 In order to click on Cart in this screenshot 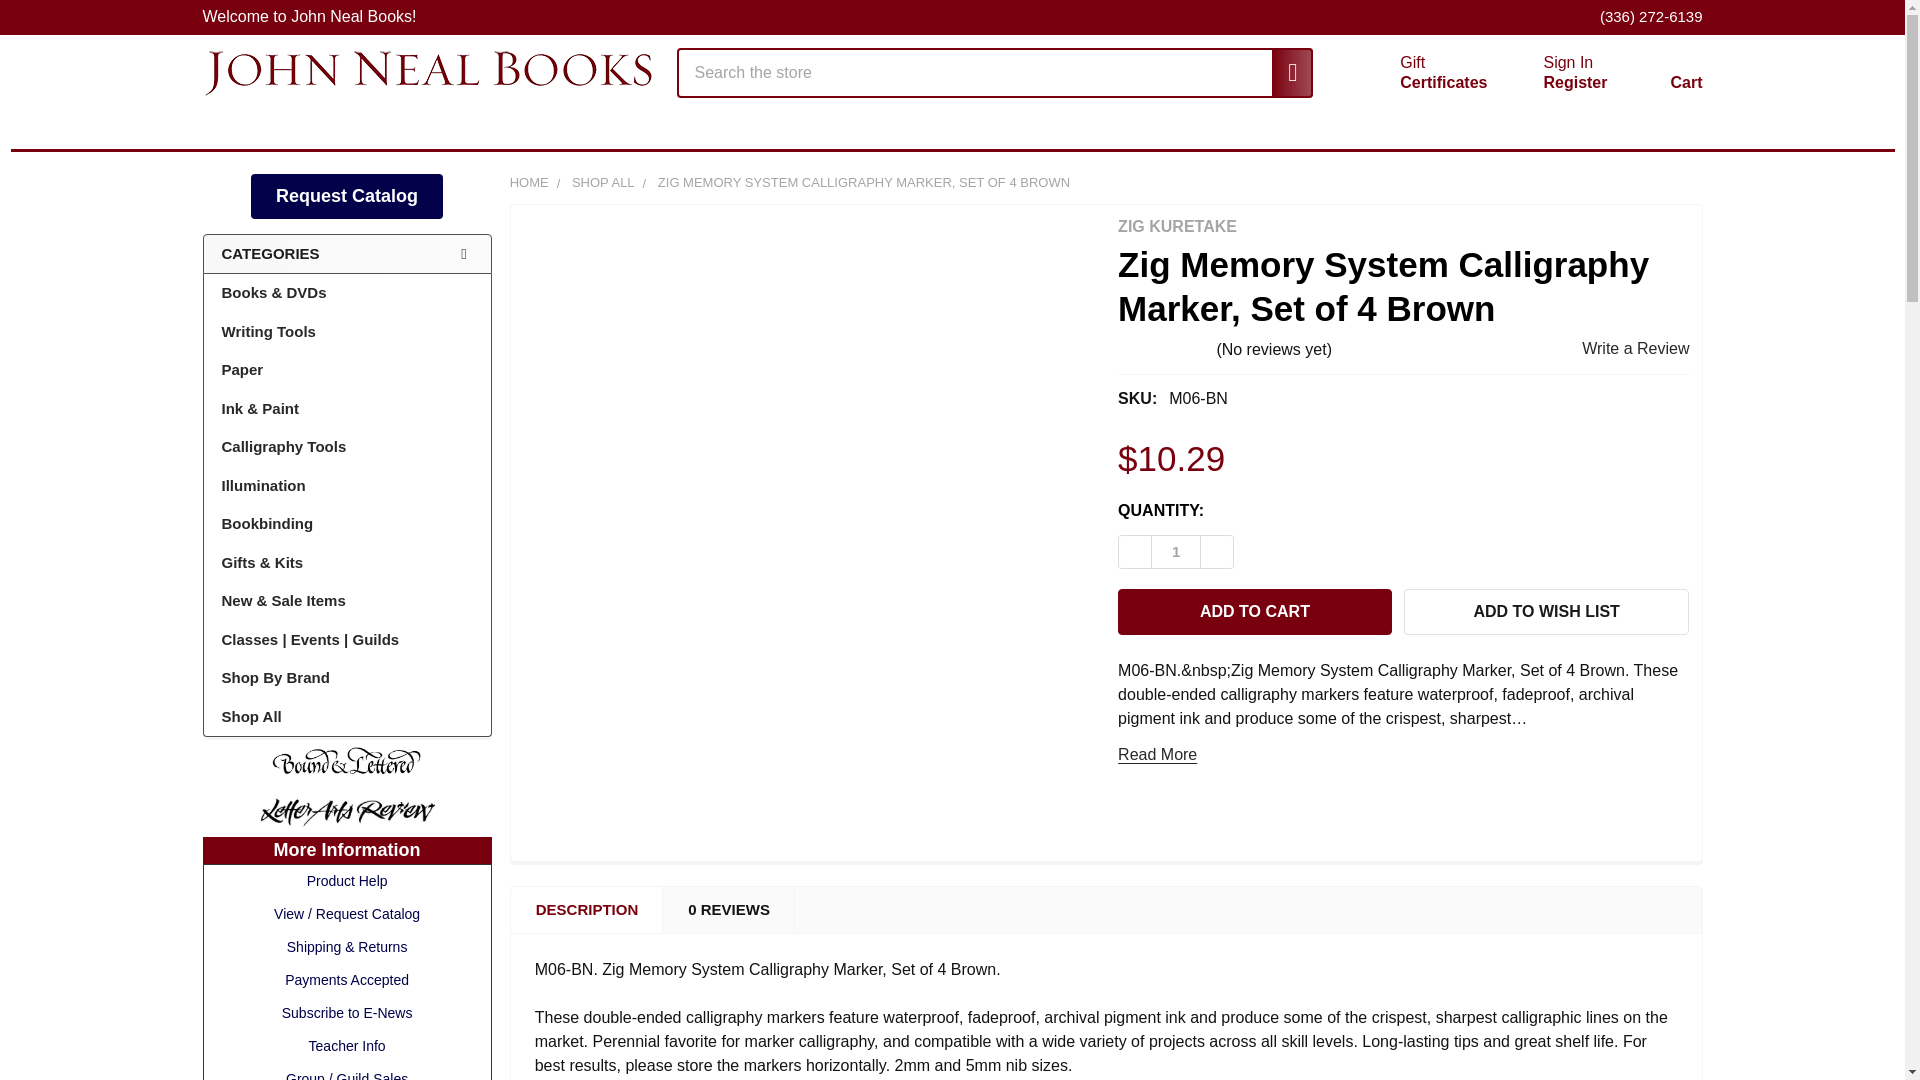, I will do `click(1662, 76)`.